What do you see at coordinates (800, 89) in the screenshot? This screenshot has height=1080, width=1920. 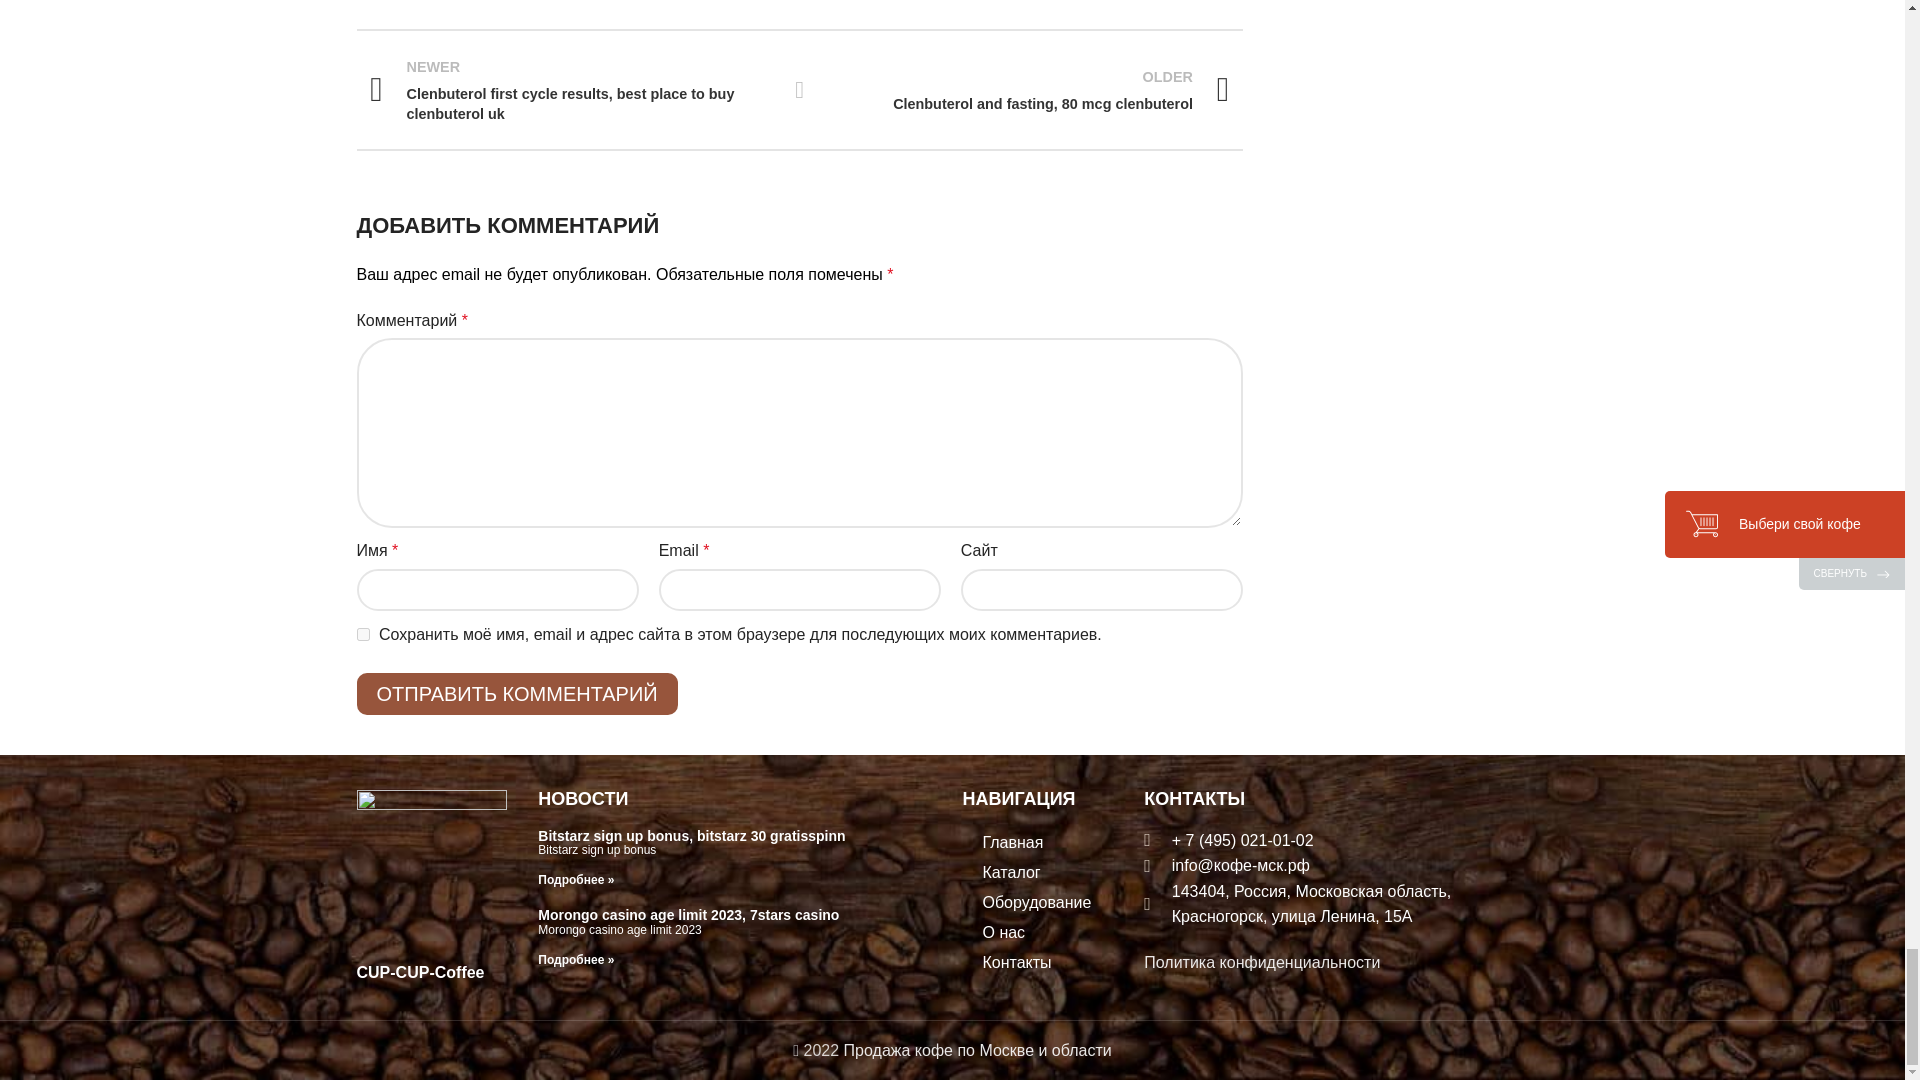 I see `Back to list` at bounding box center [800, 89].